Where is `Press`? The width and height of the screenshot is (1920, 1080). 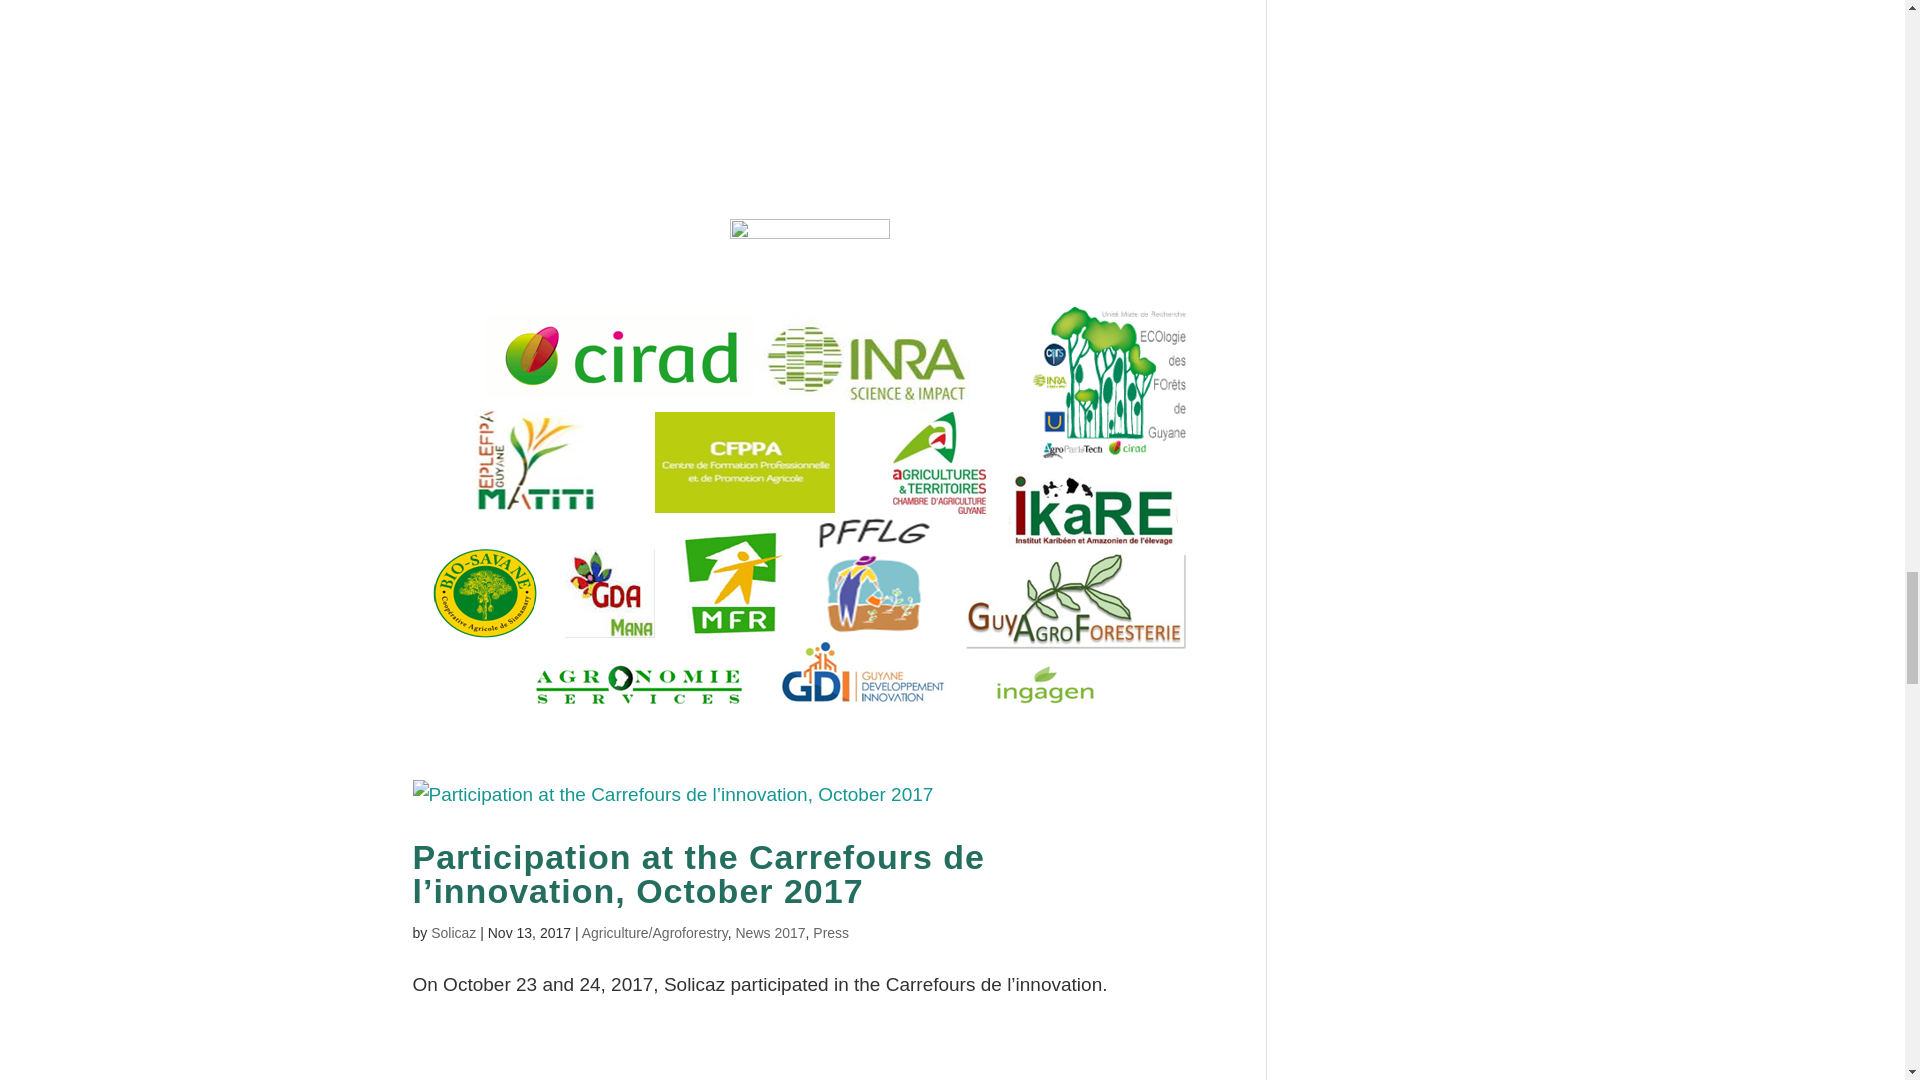 Press is located at coordinates (830, 932).